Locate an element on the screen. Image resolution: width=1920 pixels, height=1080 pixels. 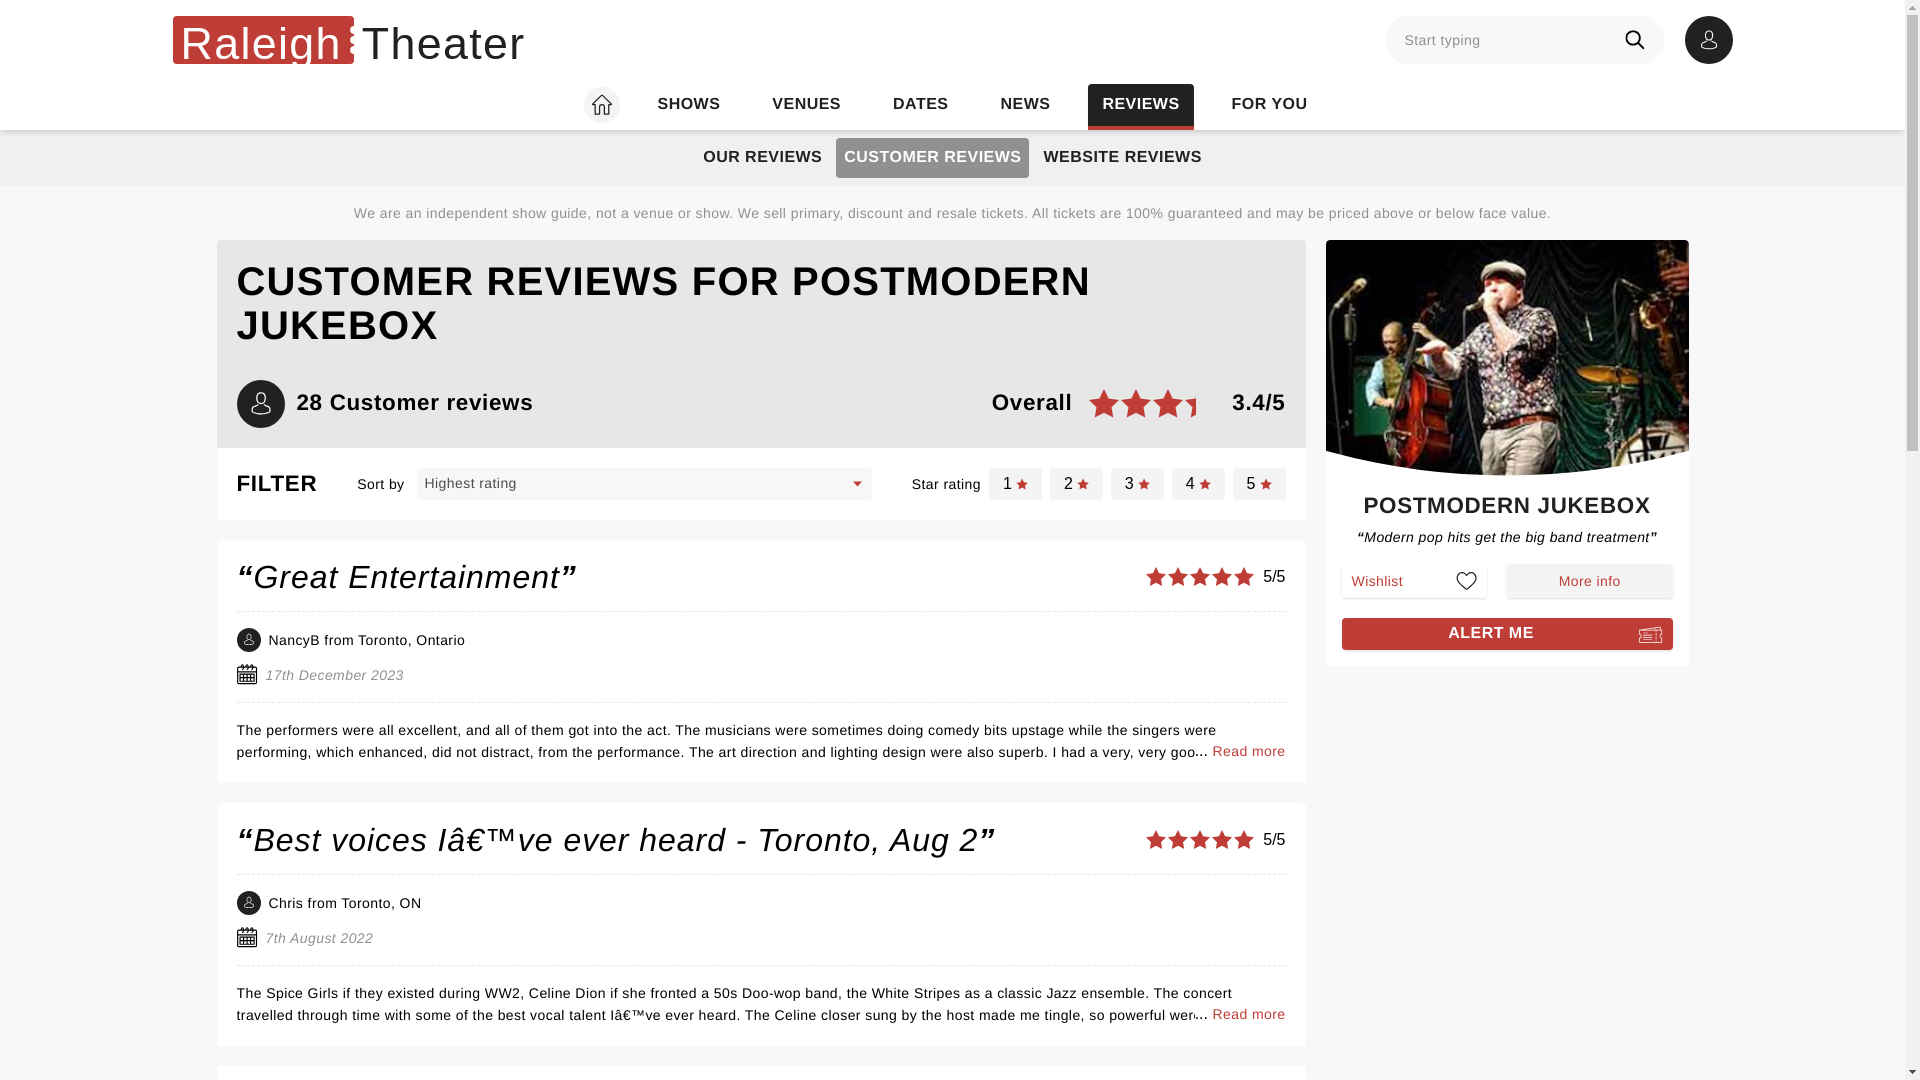
SHOWS is located at coordinates (1259, 484).